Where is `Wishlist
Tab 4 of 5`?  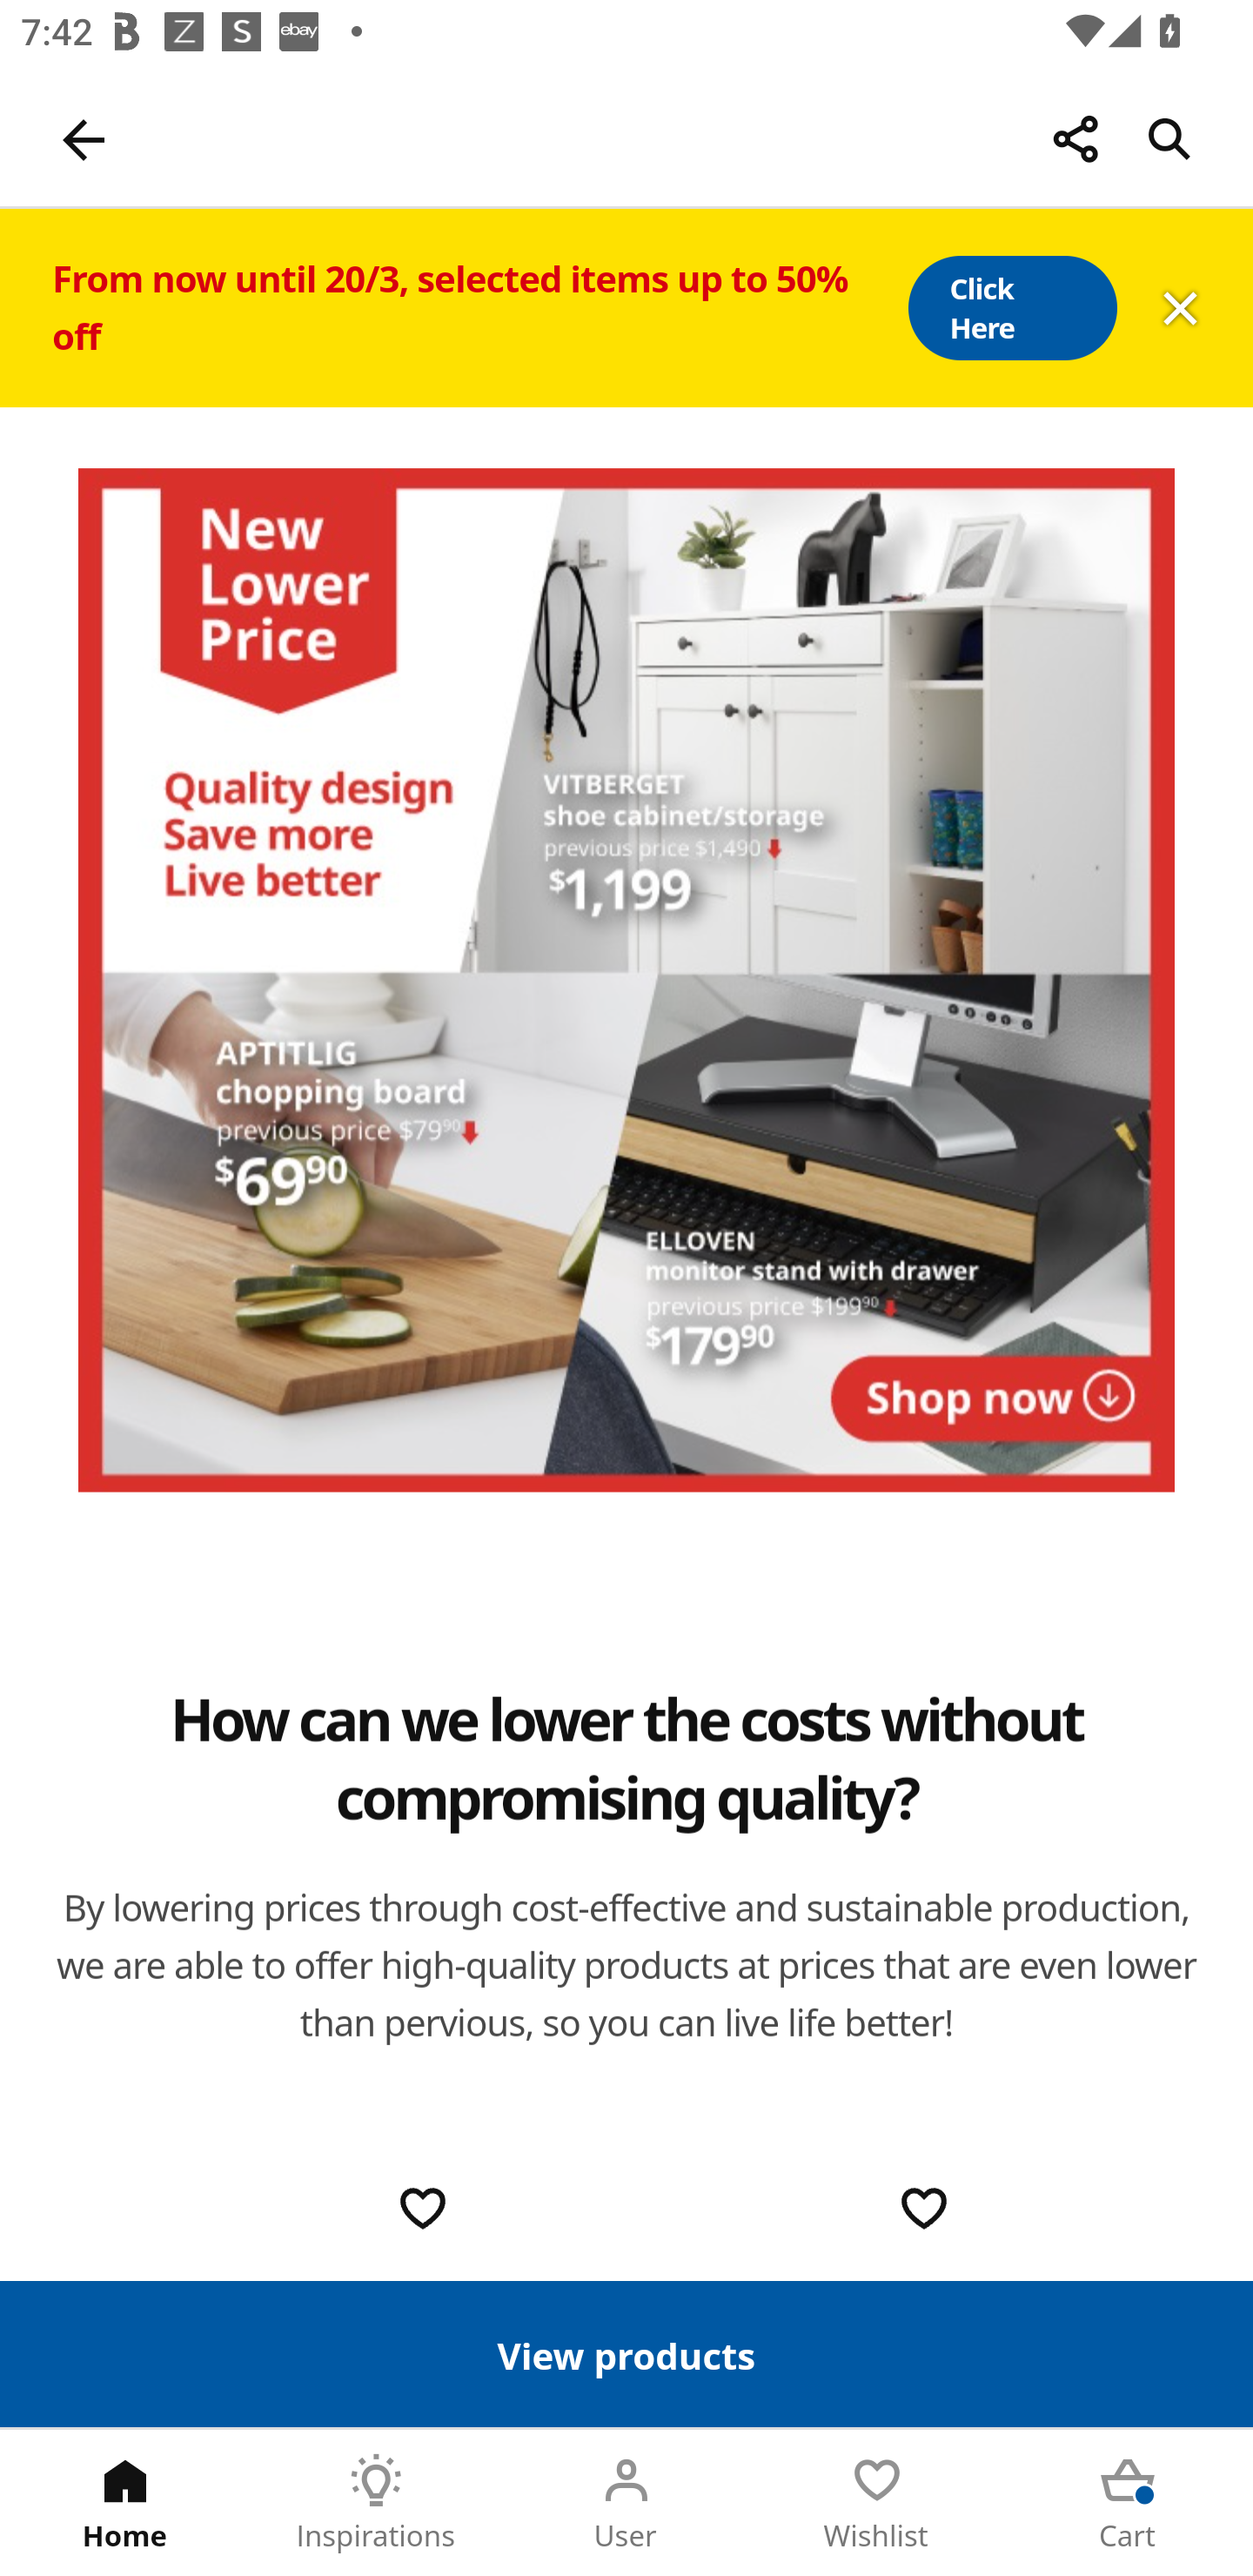 Wishlist
Tab 4 of 5 is located at coordinates (877, 2503).